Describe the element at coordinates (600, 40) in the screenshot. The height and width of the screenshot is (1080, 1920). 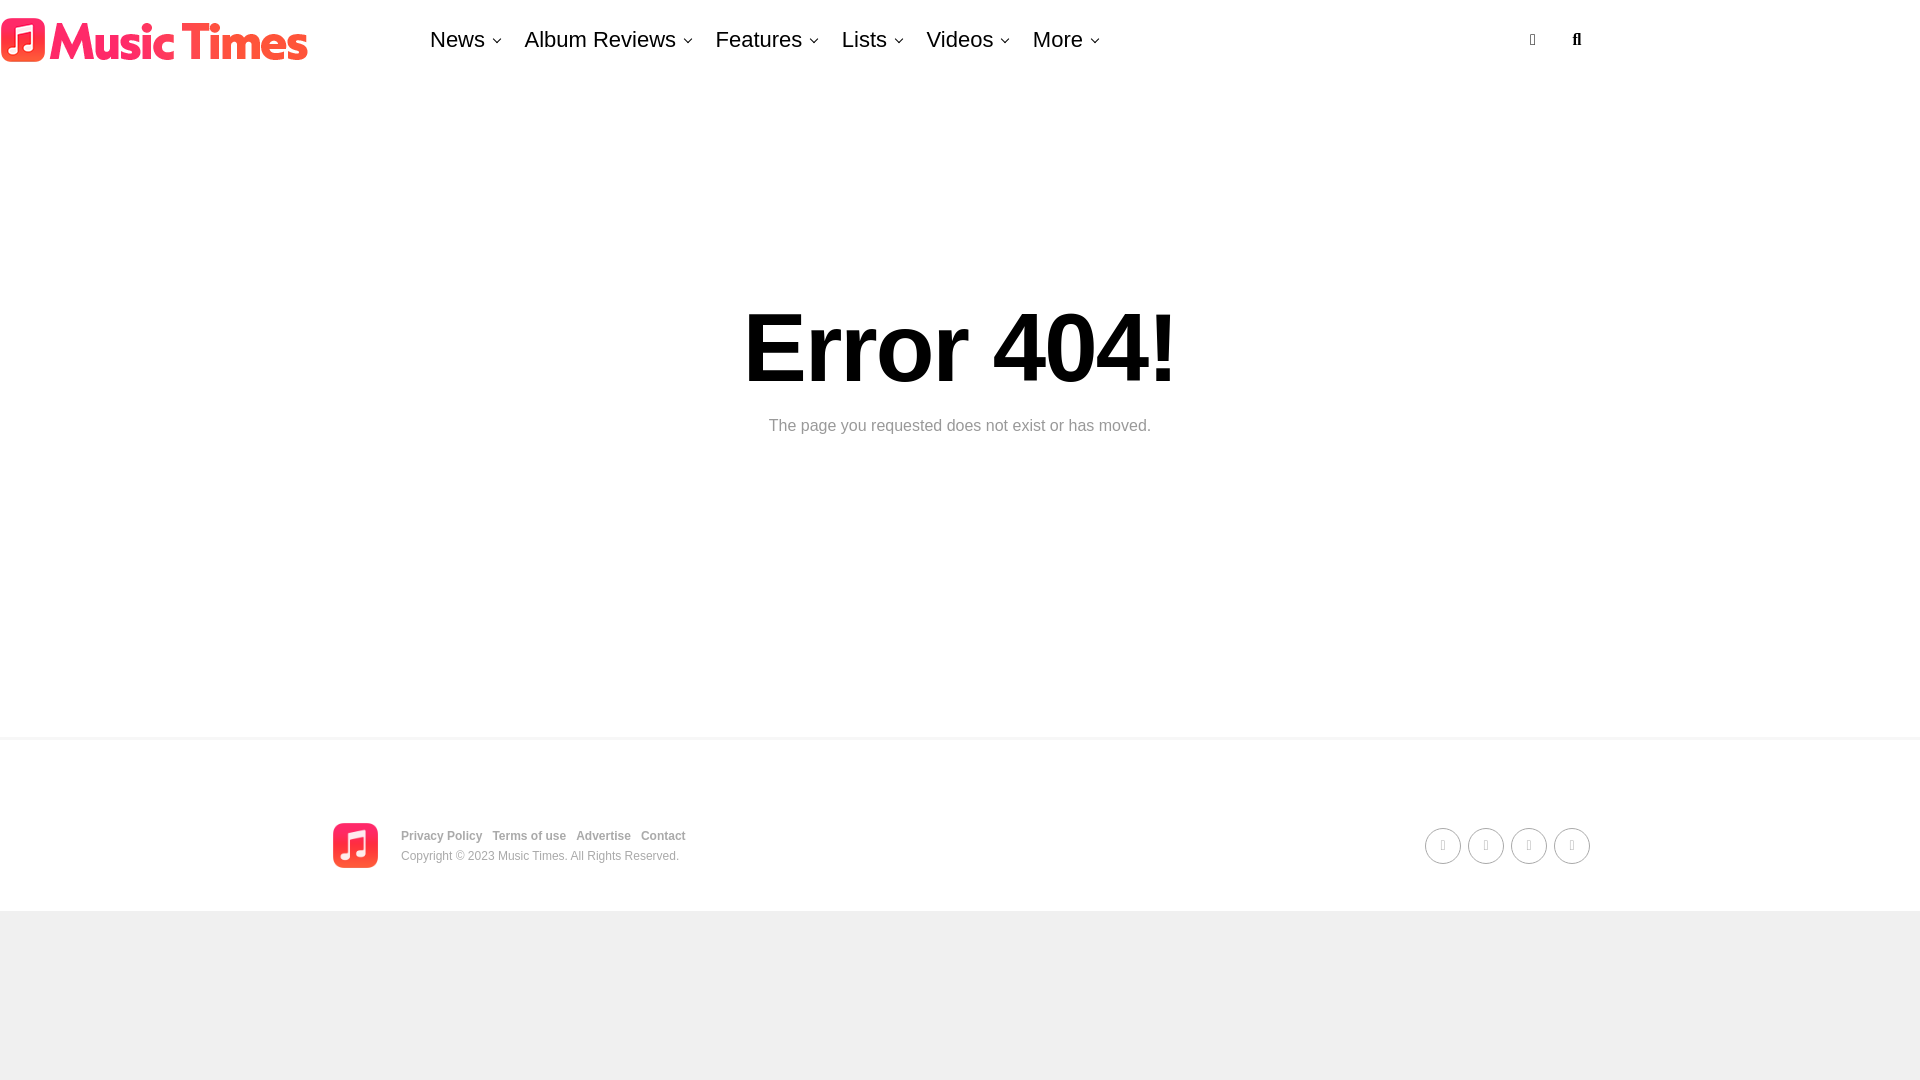
I see `Album Reviews` at that location.